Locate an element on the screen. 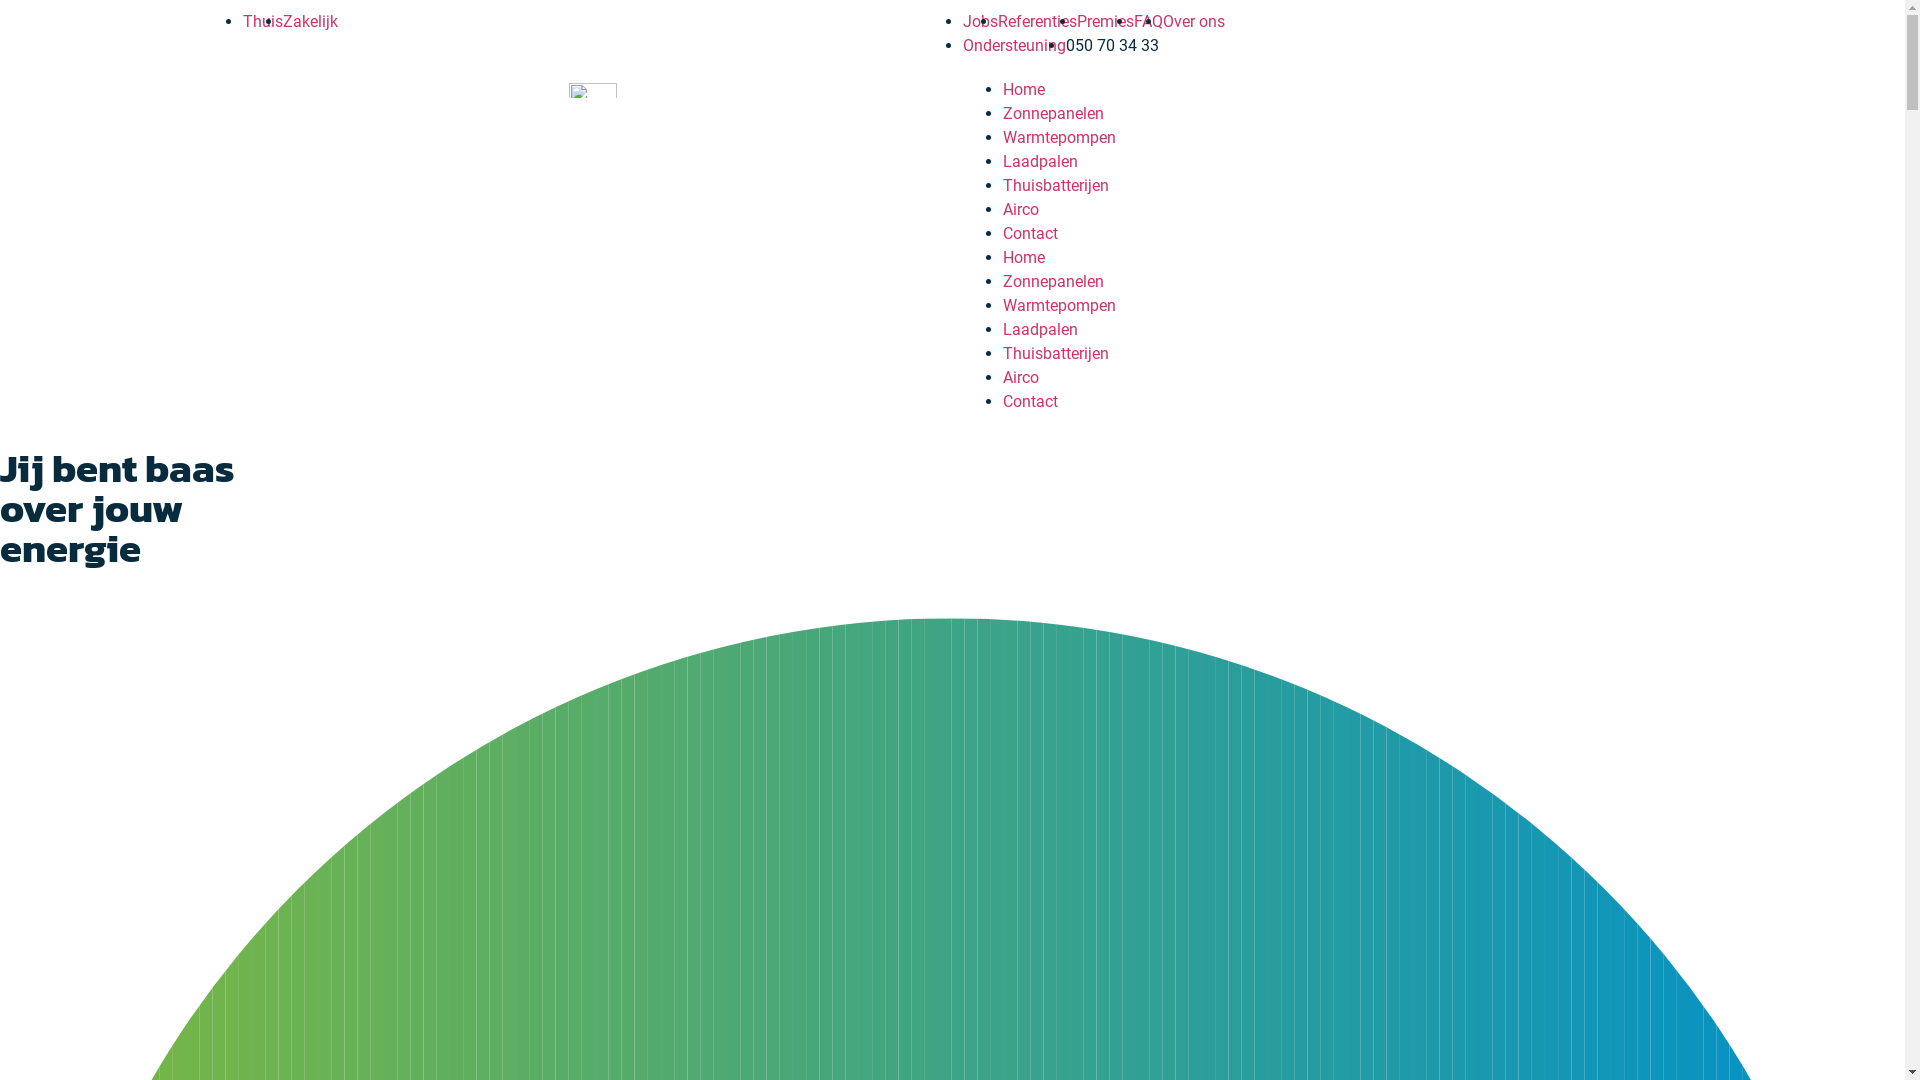 The image size is (1920, 1080). Contact is located at coordinates (1030, 234).